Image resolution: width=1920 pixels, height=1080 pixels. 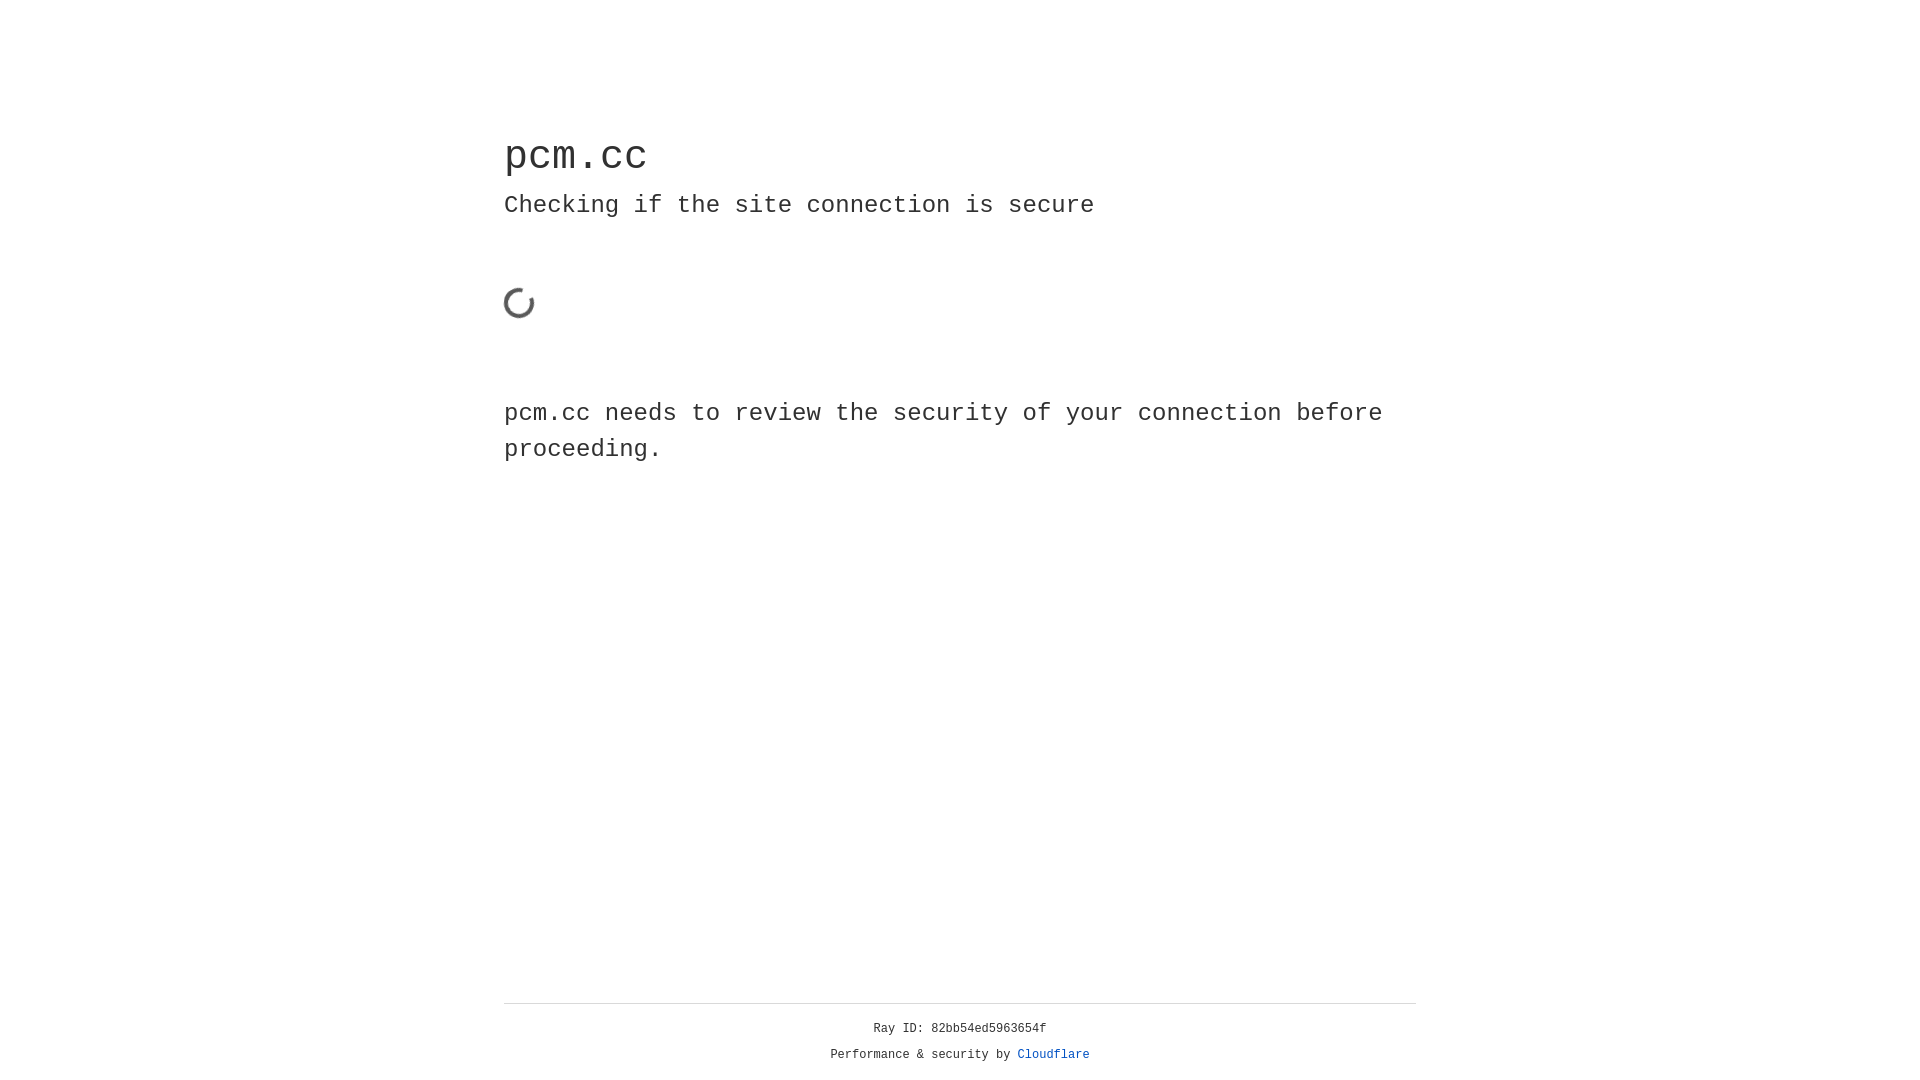 I want to click on Cloudflare, so click(x=1054, y=1055).